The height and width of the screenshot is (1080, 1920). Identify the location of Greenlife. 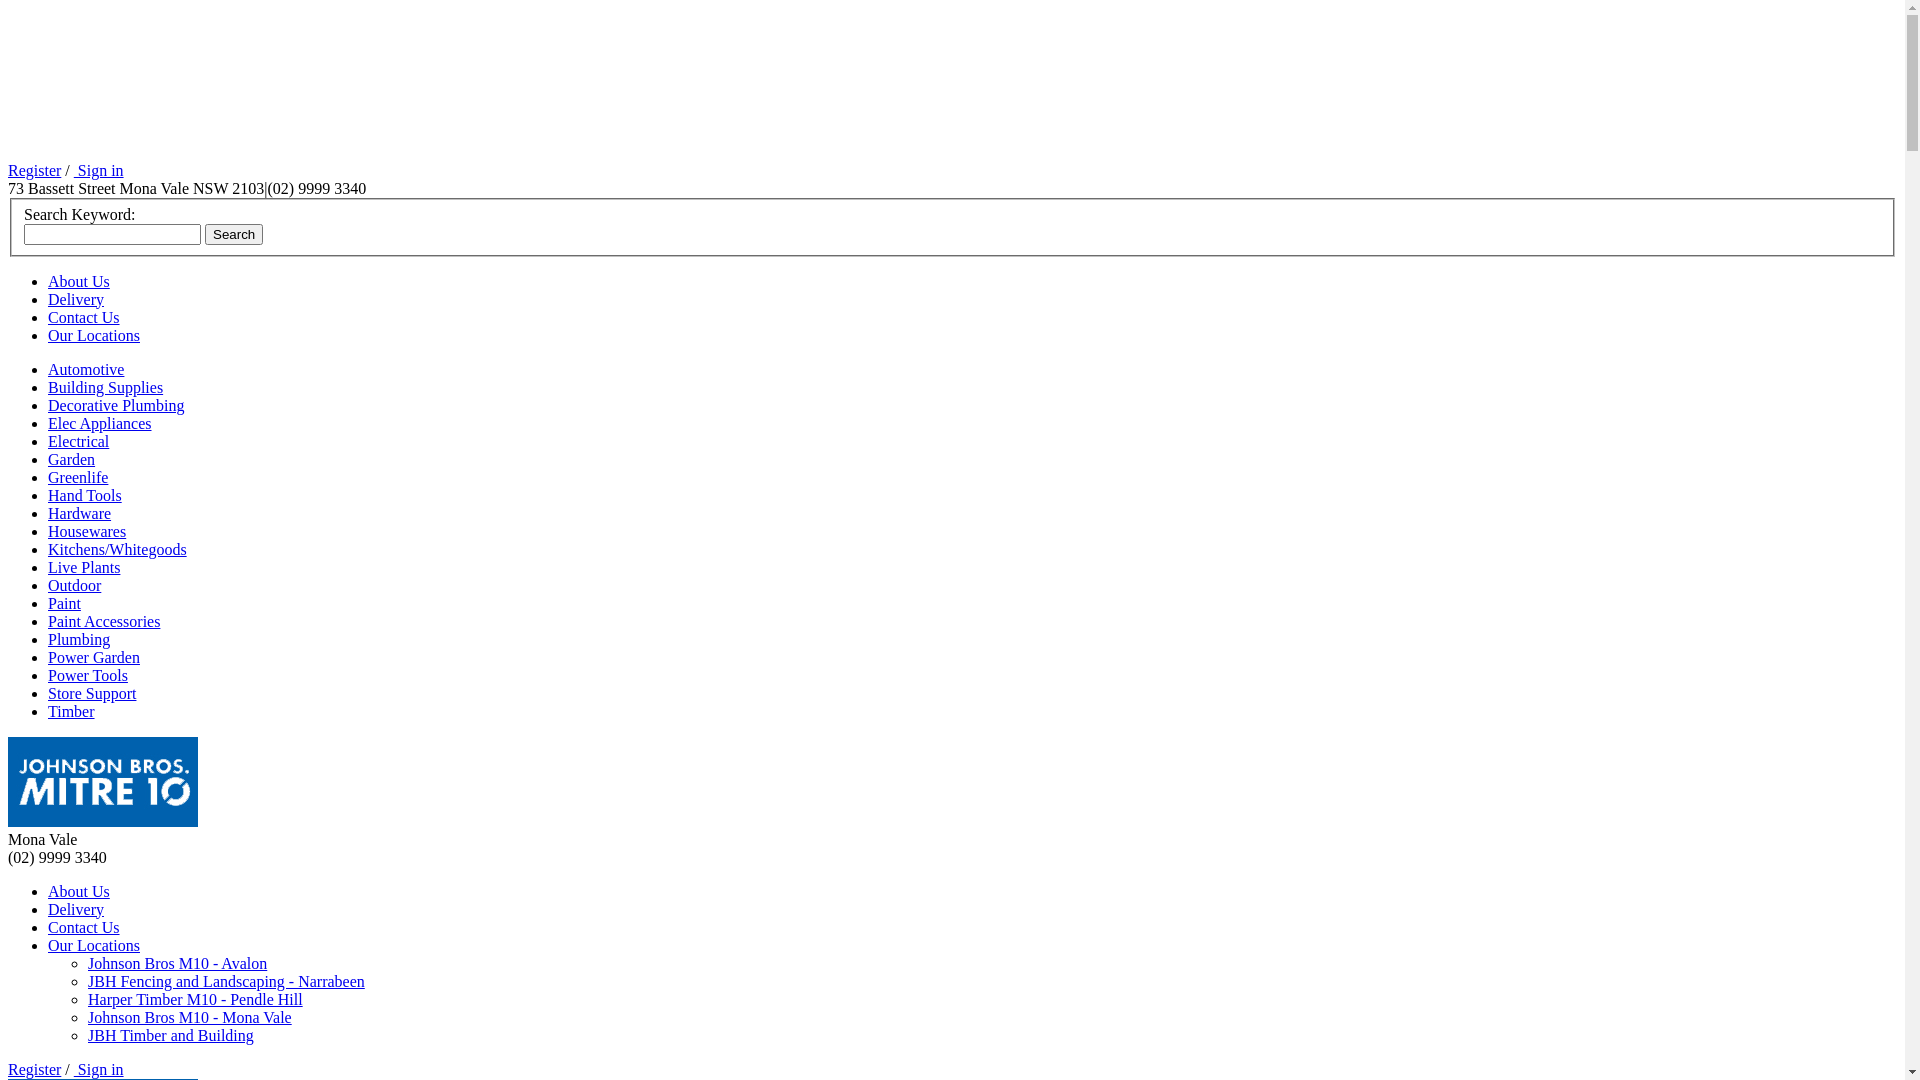
(78, 478).